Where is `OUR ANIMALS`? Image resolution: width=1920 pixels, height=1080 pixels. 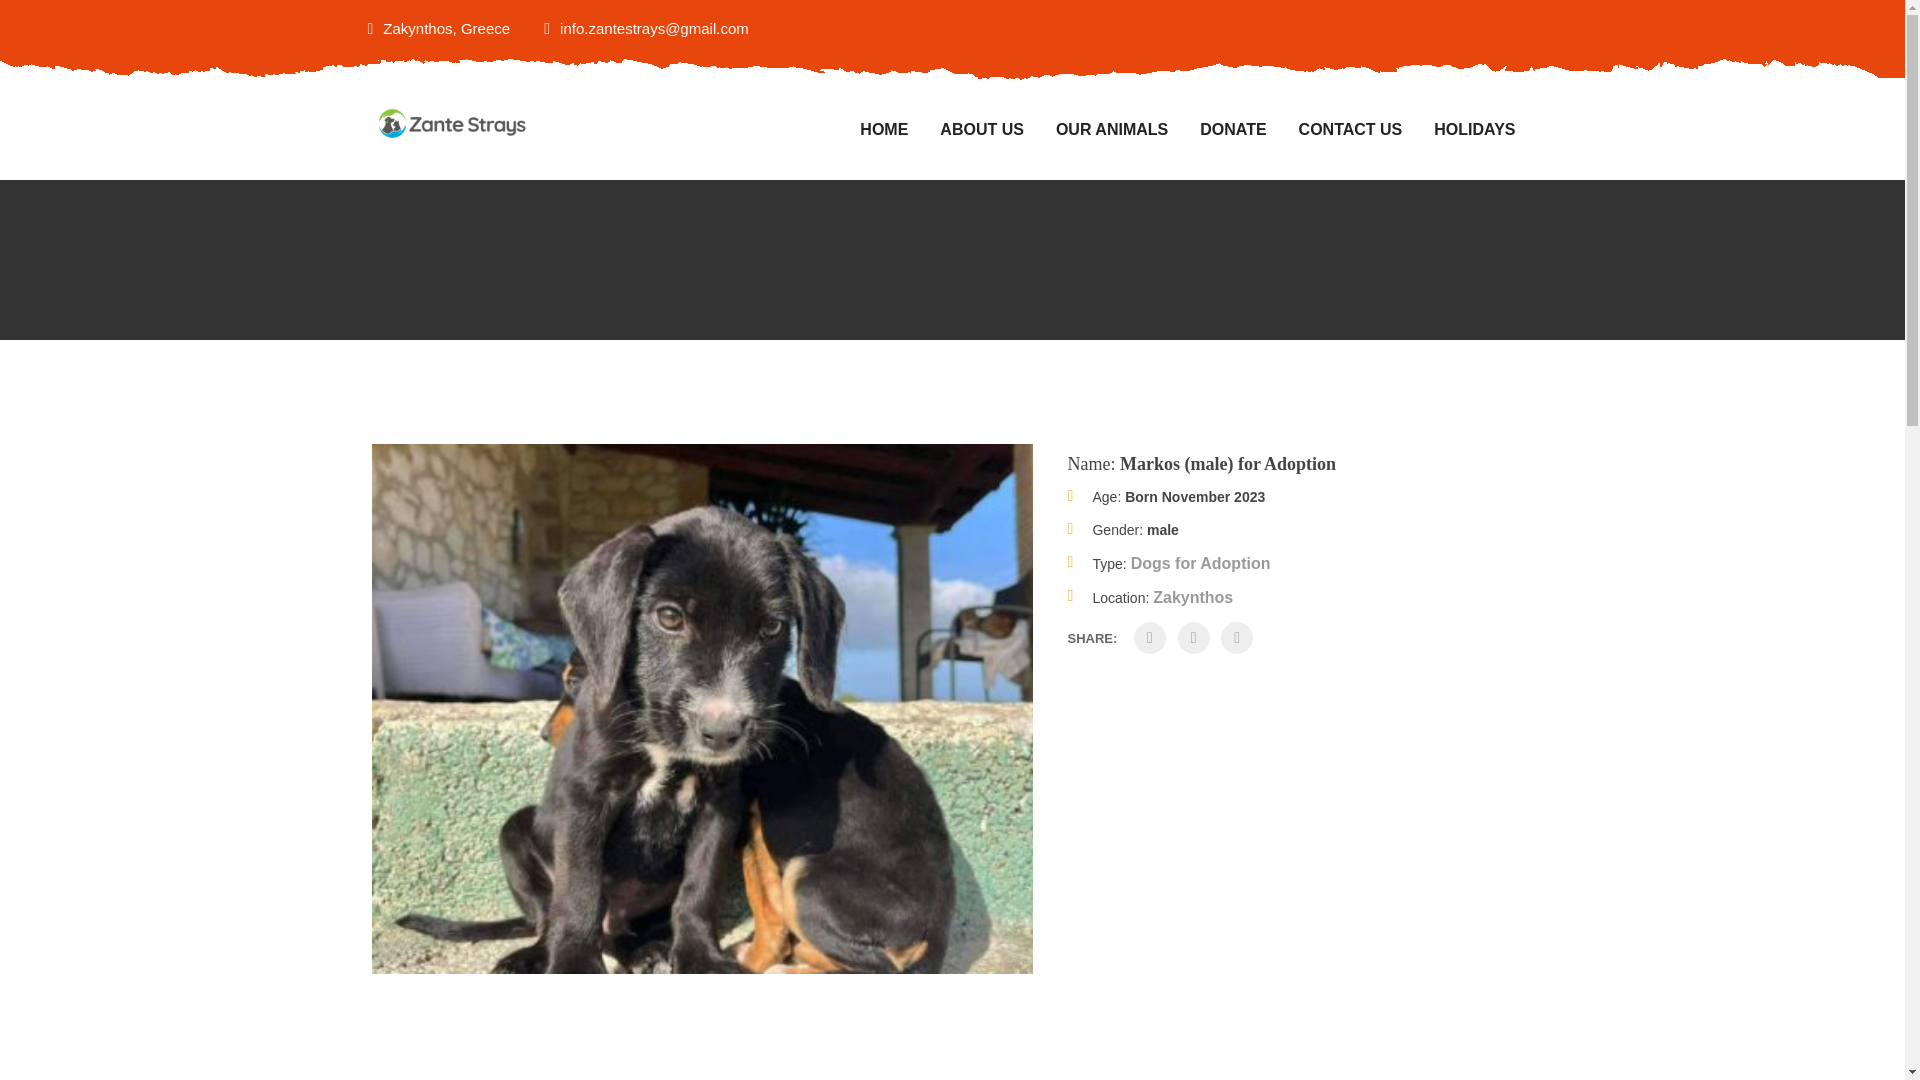
OUR ANIMALS is located at coordinates (1112, 130).